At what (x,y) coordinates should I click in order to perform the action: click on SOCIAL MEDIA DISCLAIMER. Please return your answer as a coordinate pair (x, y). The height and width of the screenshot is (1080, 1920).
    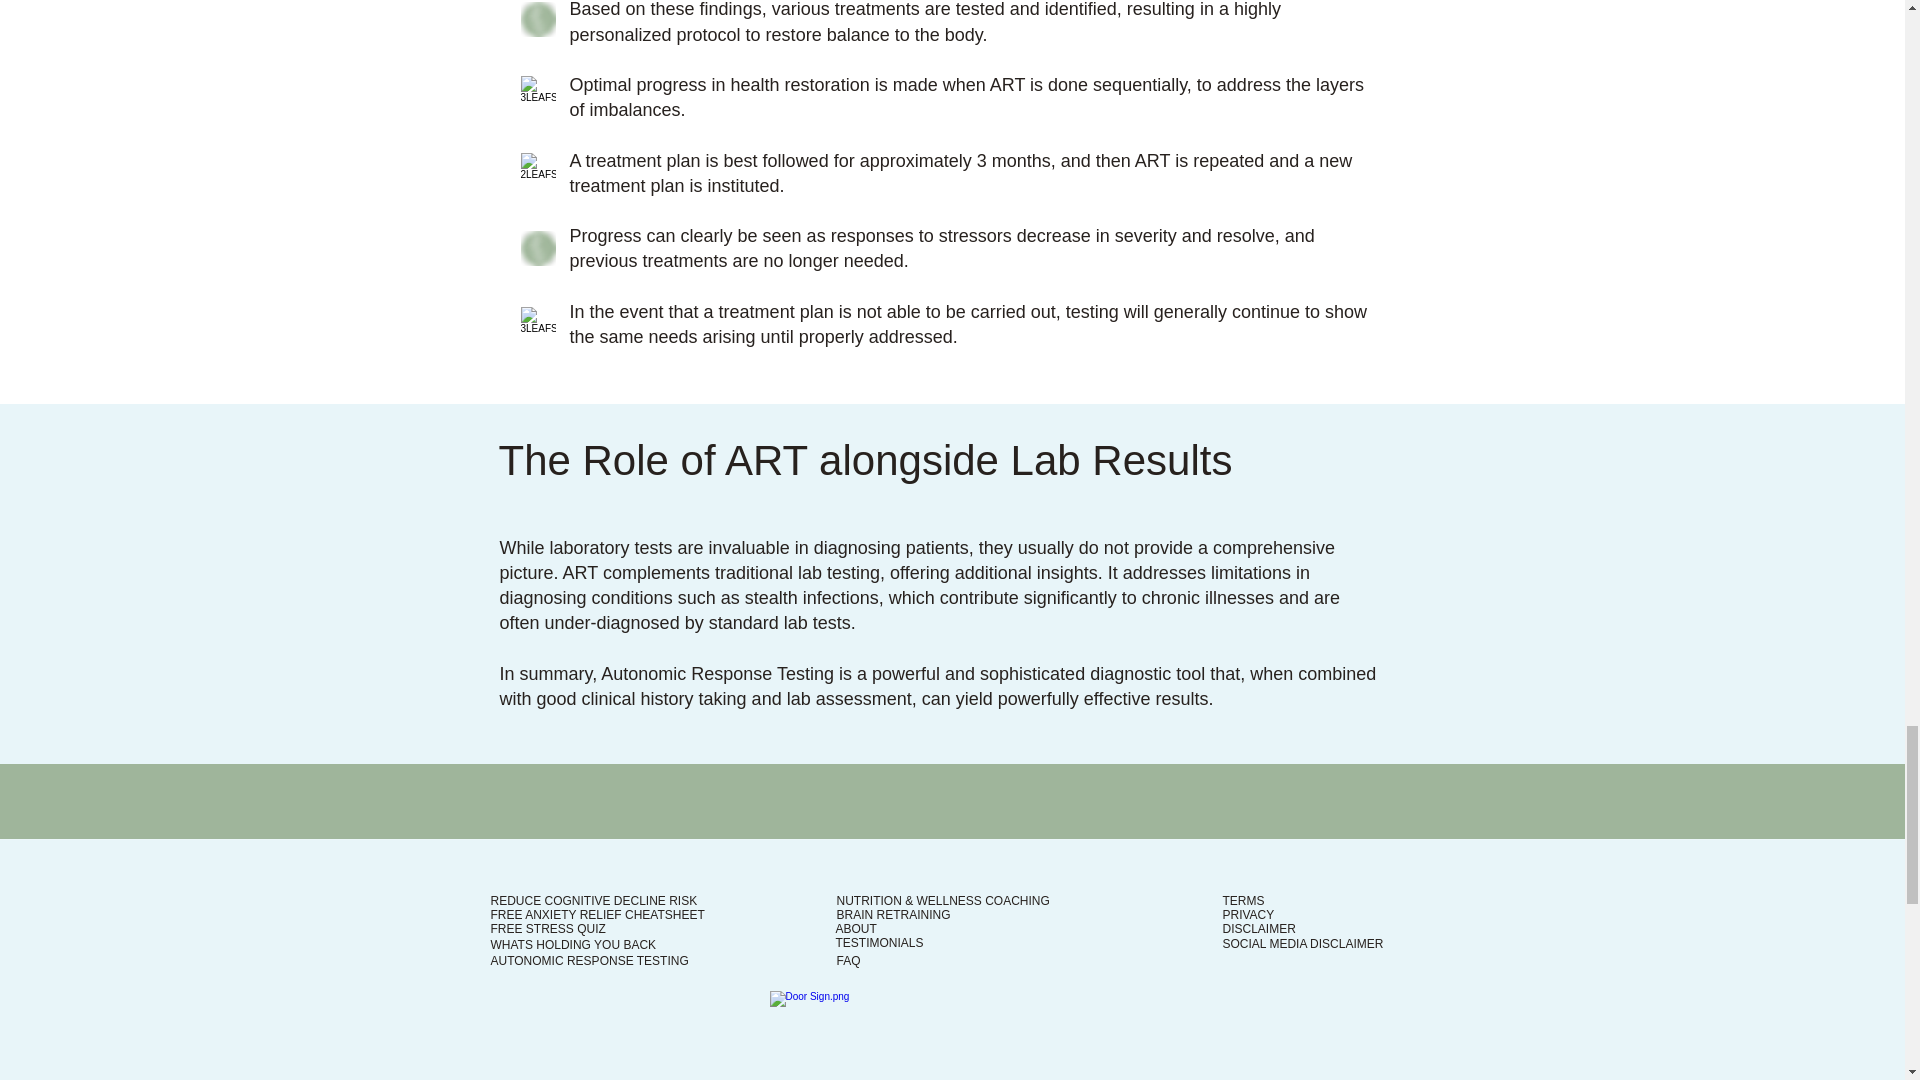
    Looking at the image, I should click on (1302, 944).